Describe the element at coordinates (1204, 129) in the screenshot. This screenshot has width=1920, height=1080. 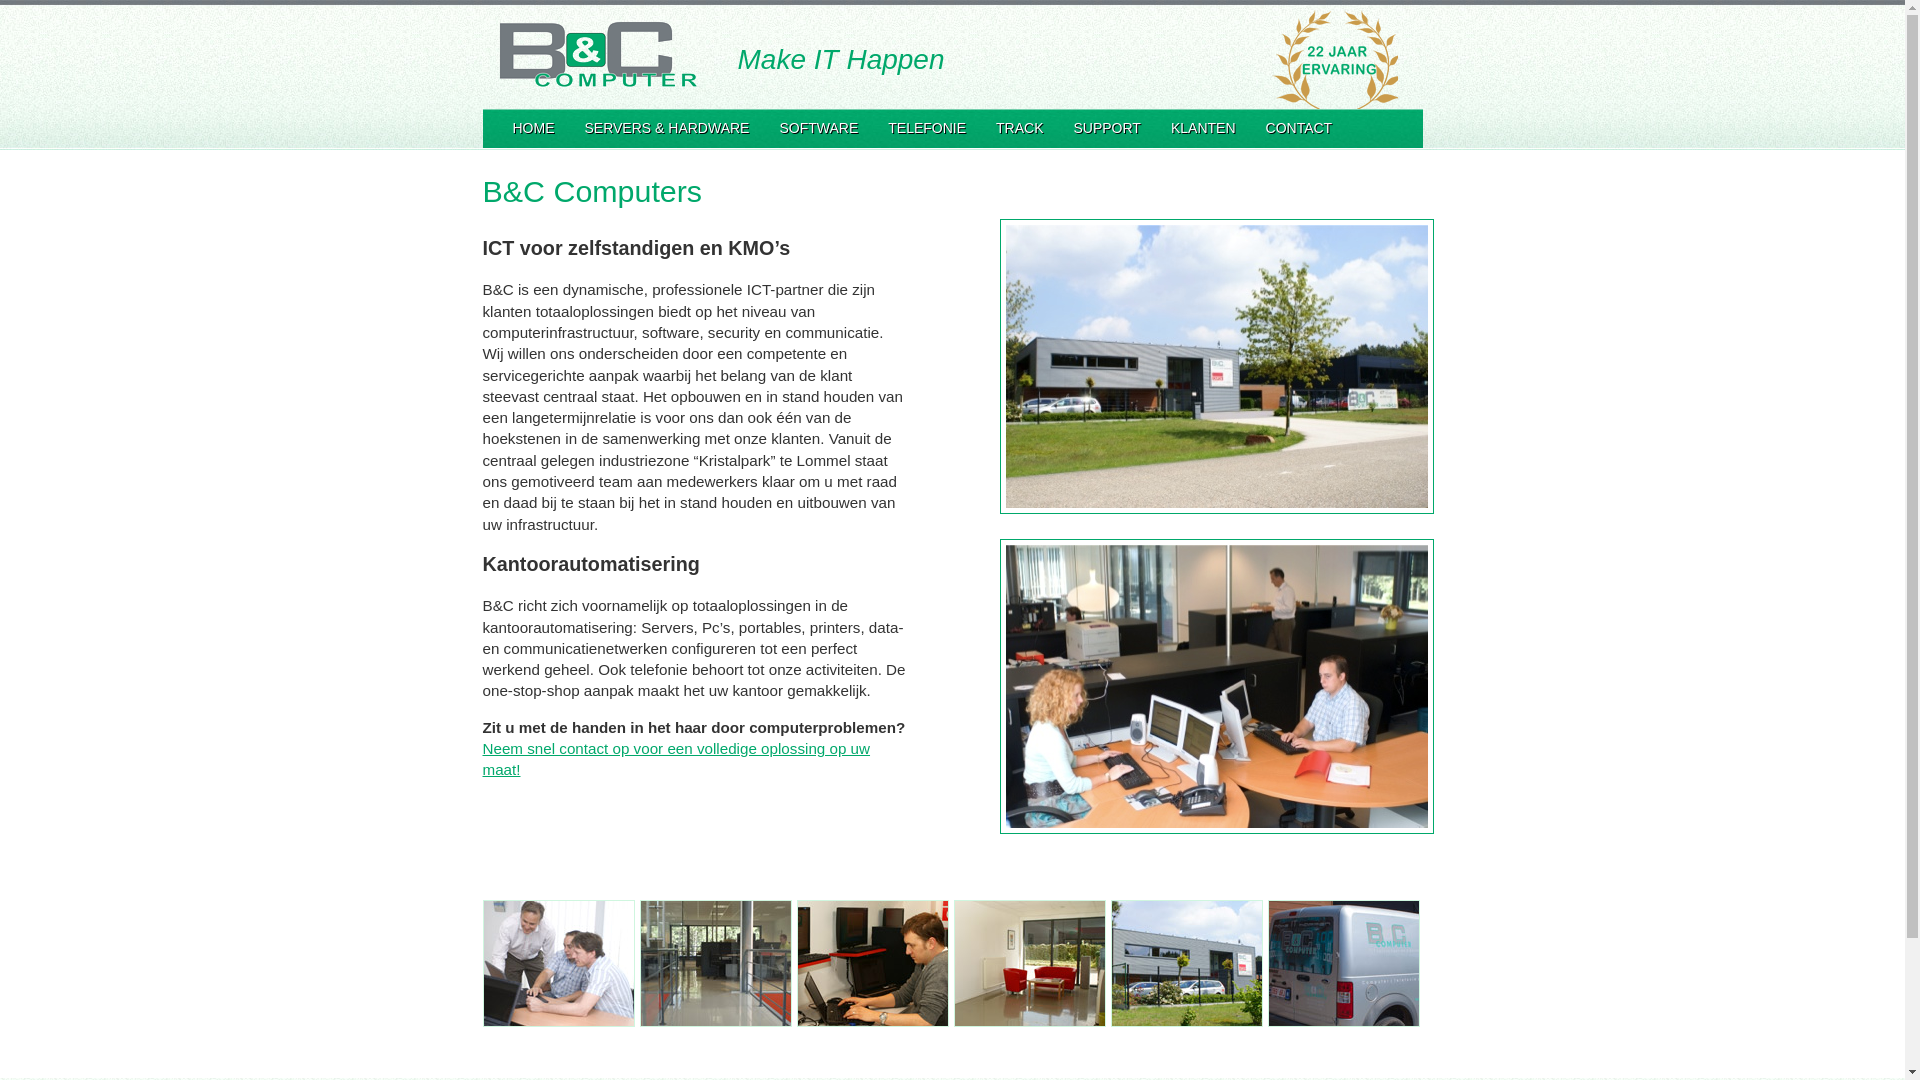
I see `KLANTEN` at that location.